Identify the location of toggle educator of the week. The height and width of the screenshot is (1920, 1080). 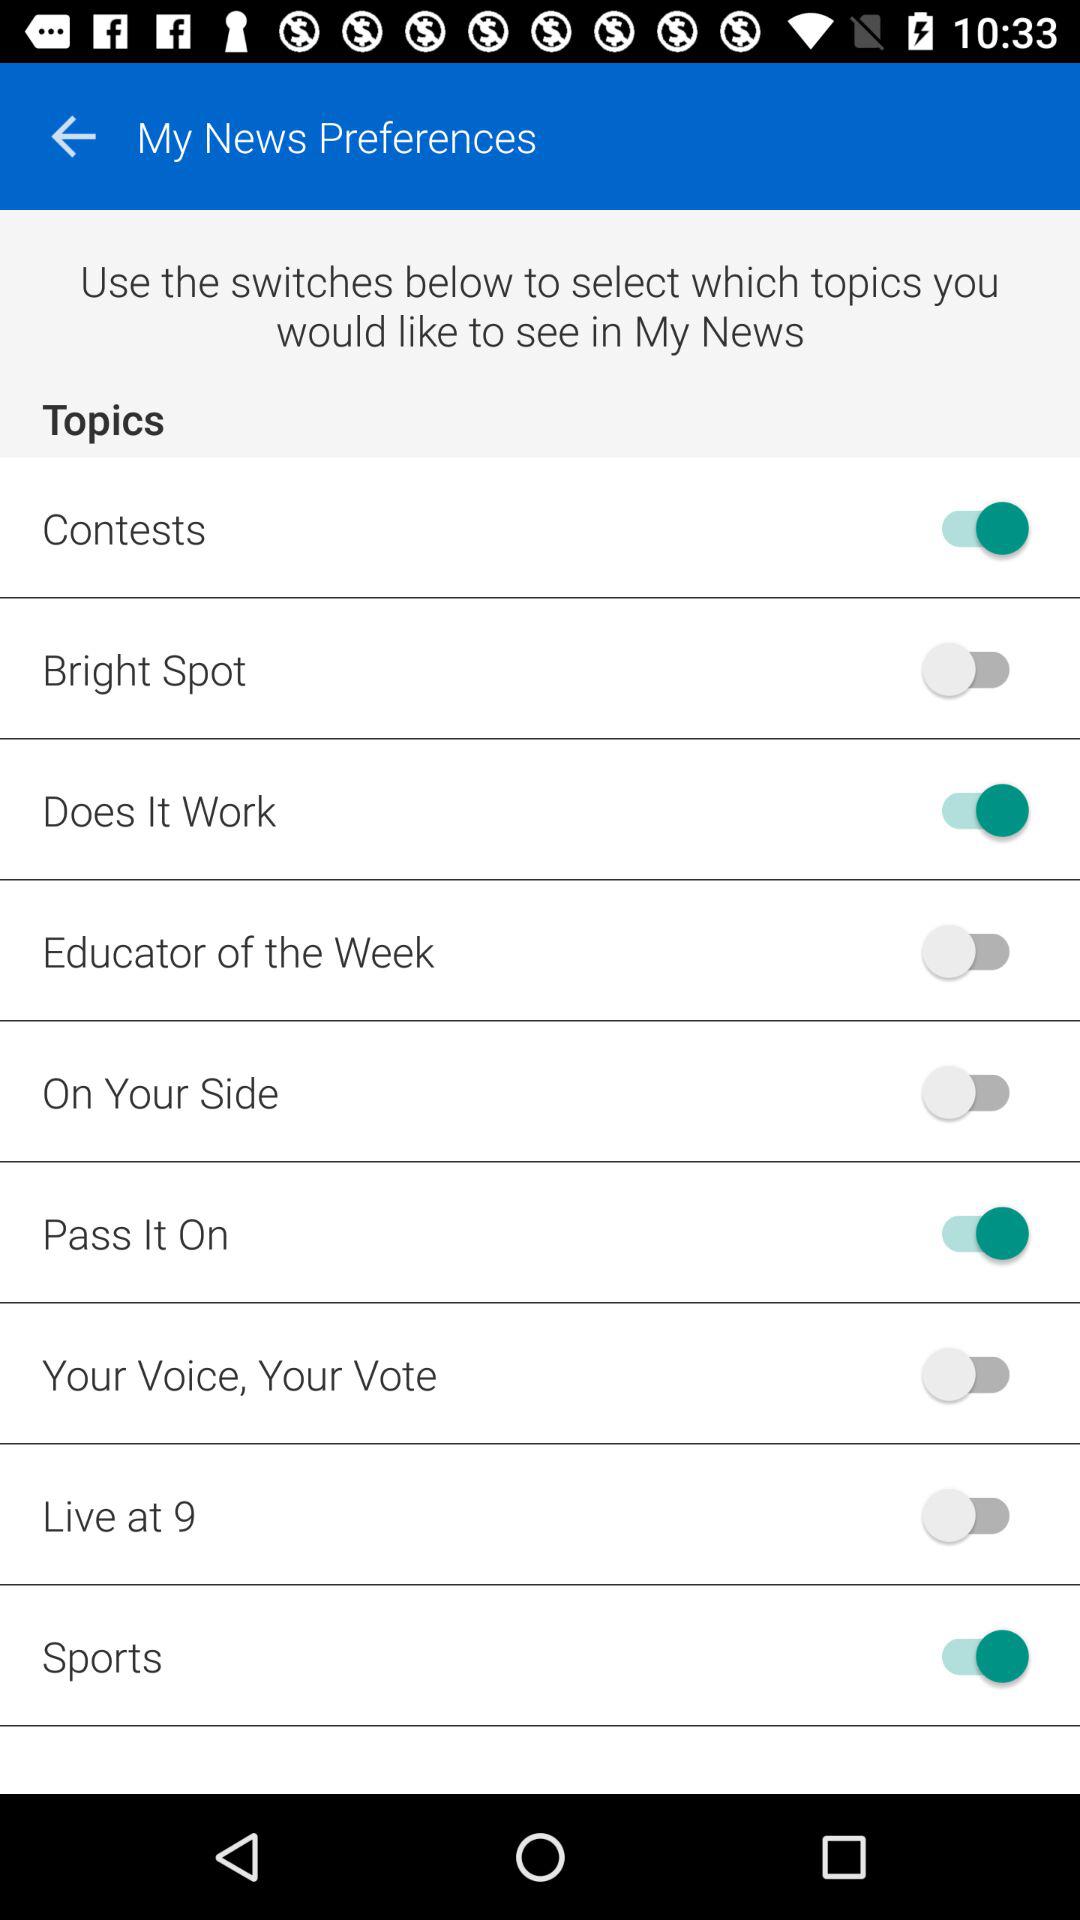
(976, 950).